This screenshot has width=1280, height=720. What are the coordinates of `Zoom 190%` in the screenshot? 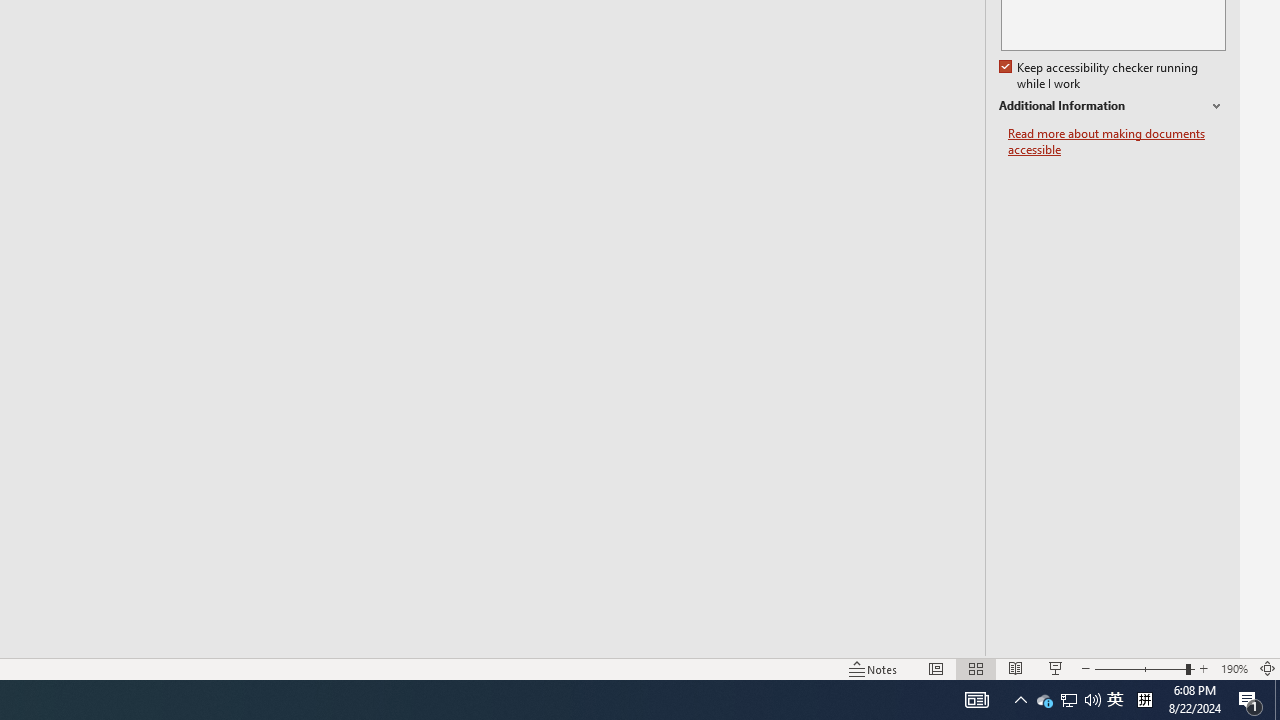 It's located at (1234, 668).